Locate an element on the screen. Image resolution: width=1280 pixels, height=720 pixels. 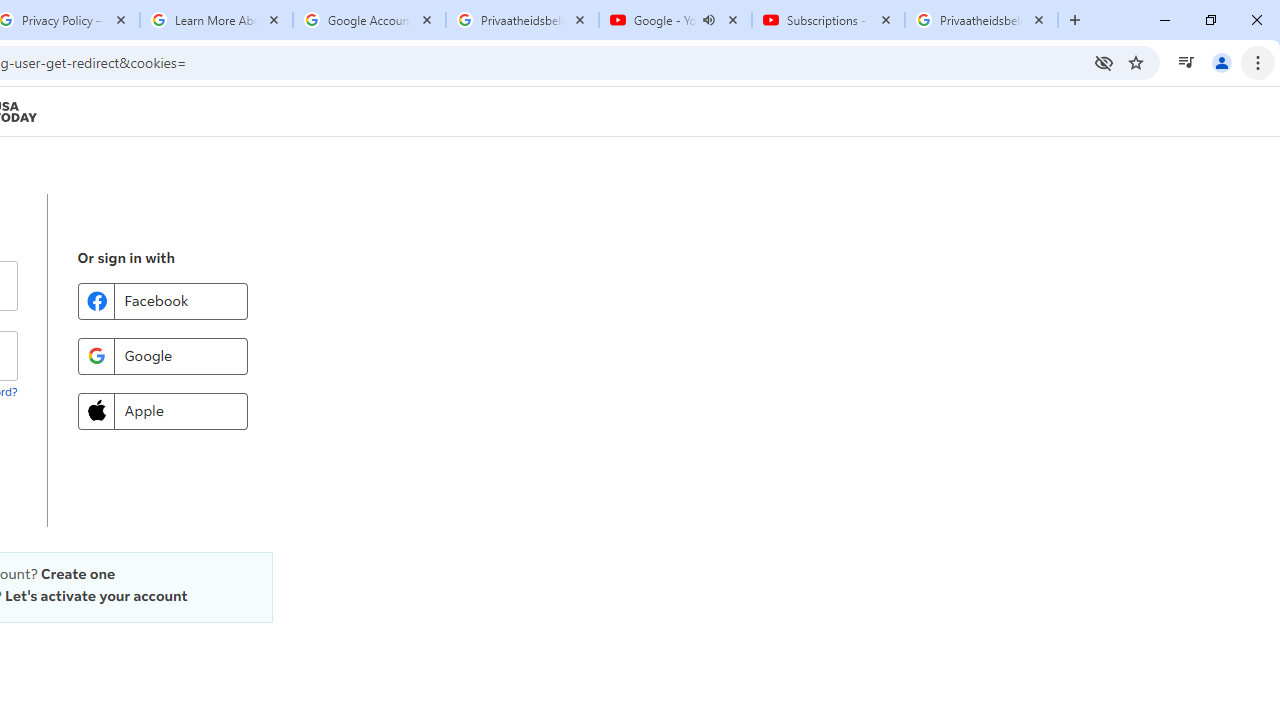
Subscriptions - YouTube is located at coordinates (828, 20).